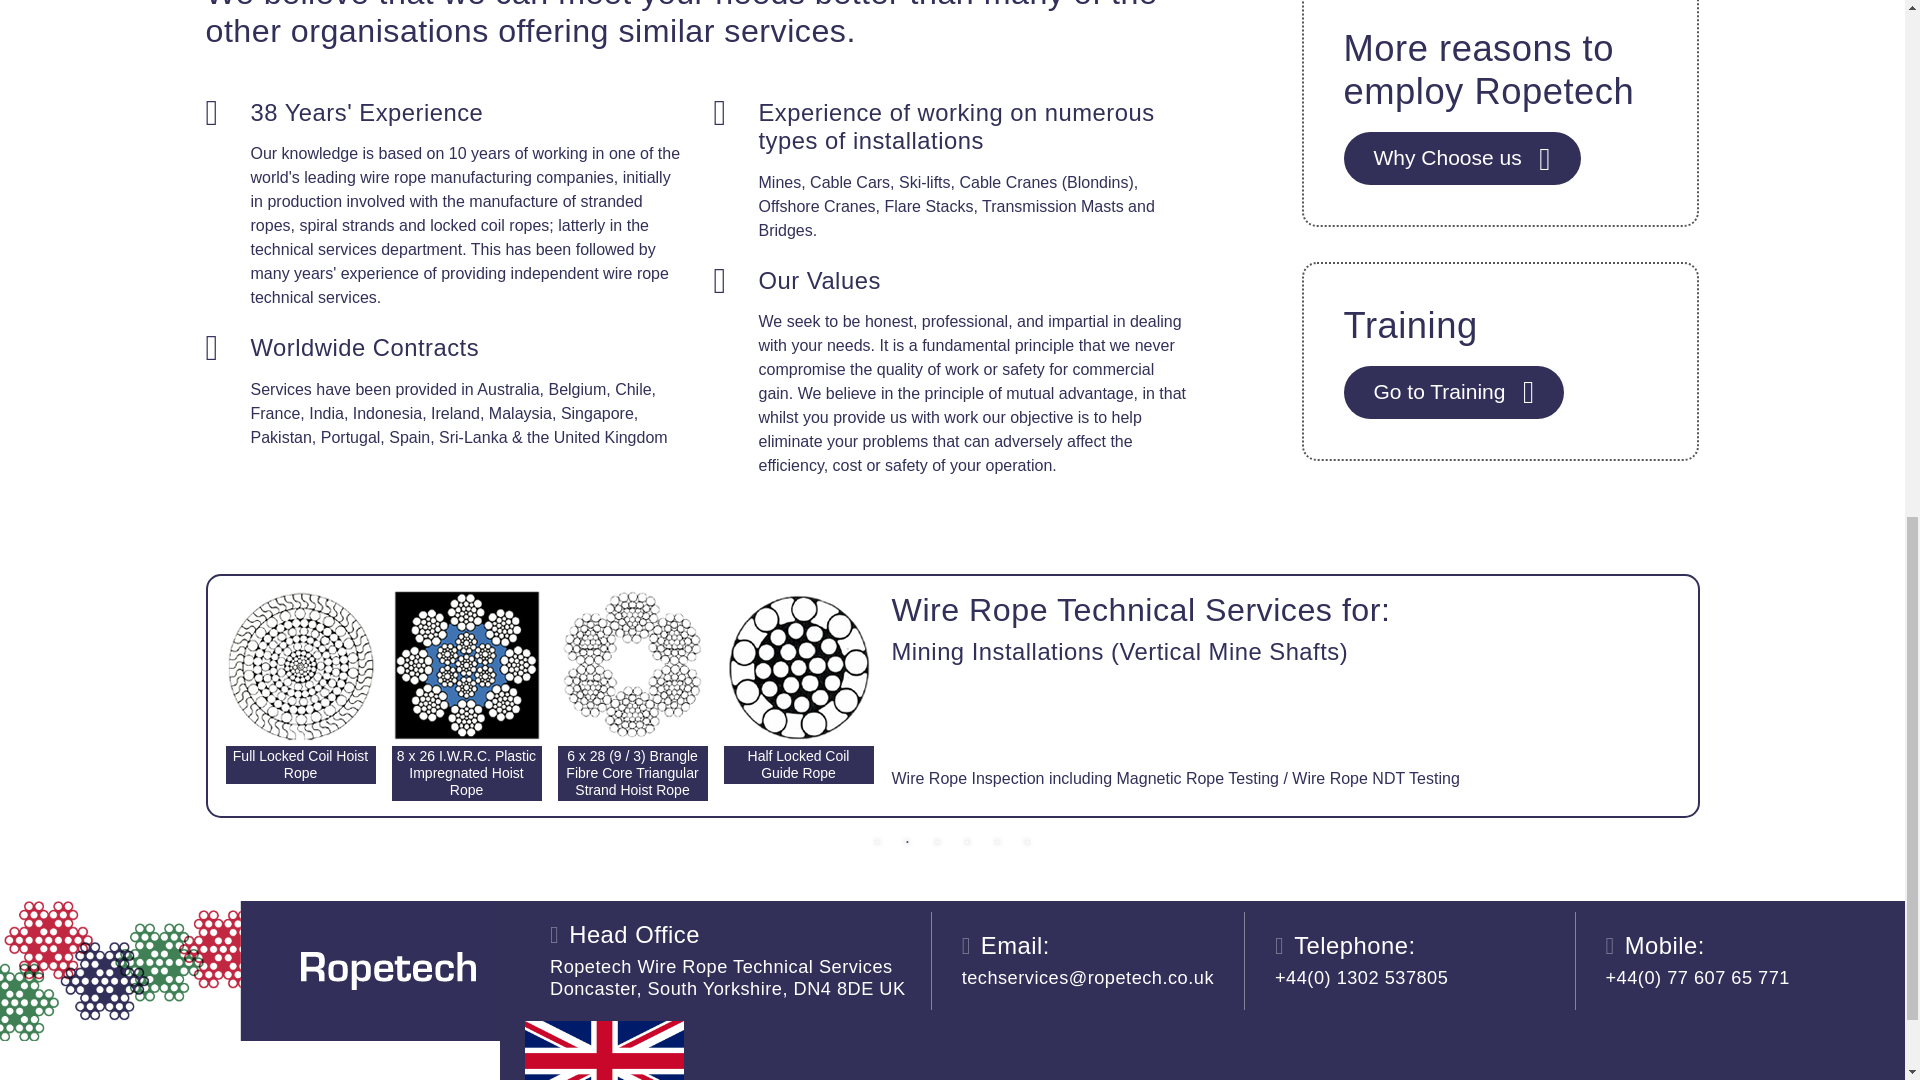  What do you see at coordinates (1454, 392) in the screenshot?
I see `Go to Training  ` at bounding box center [1454, 392].